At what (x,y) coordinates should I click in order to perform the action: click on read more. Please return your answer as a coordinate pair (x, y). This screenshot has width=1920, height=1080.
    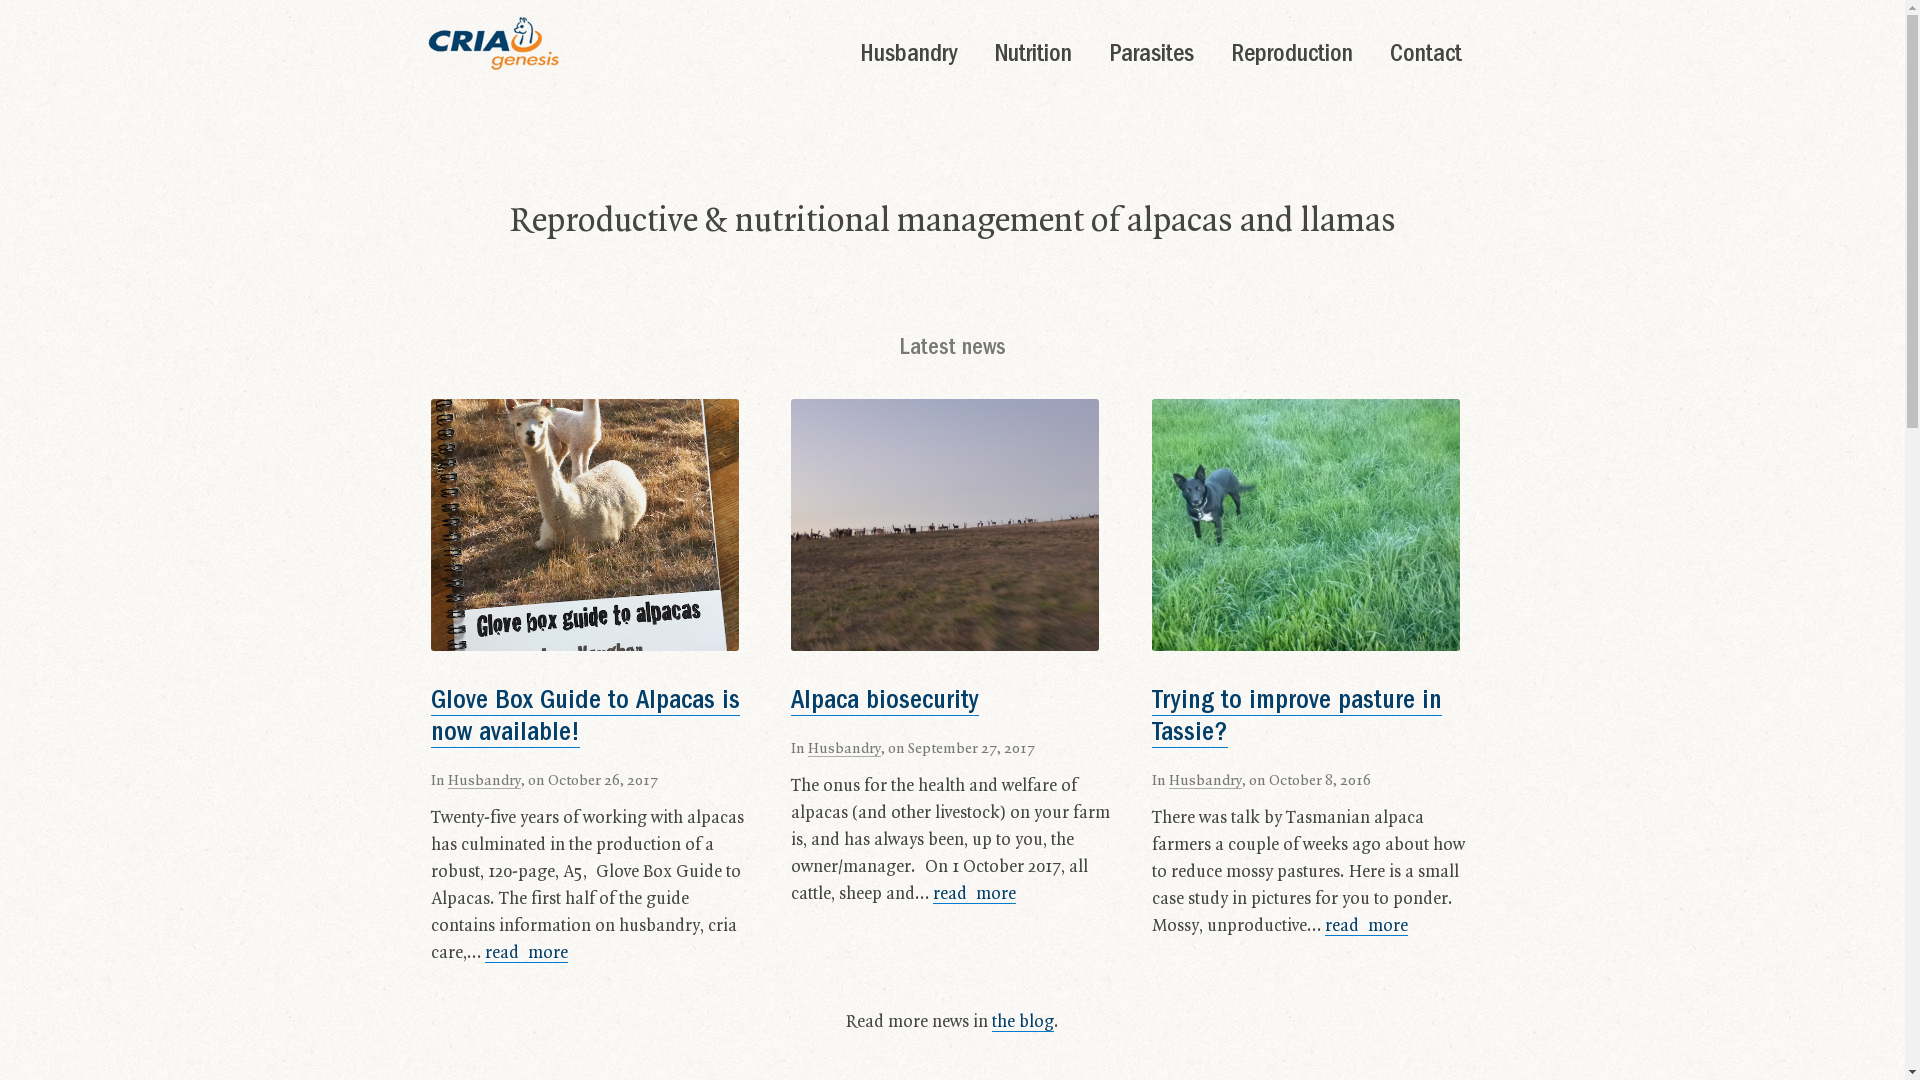
    Looking at the image, I should click on (1366, 926).